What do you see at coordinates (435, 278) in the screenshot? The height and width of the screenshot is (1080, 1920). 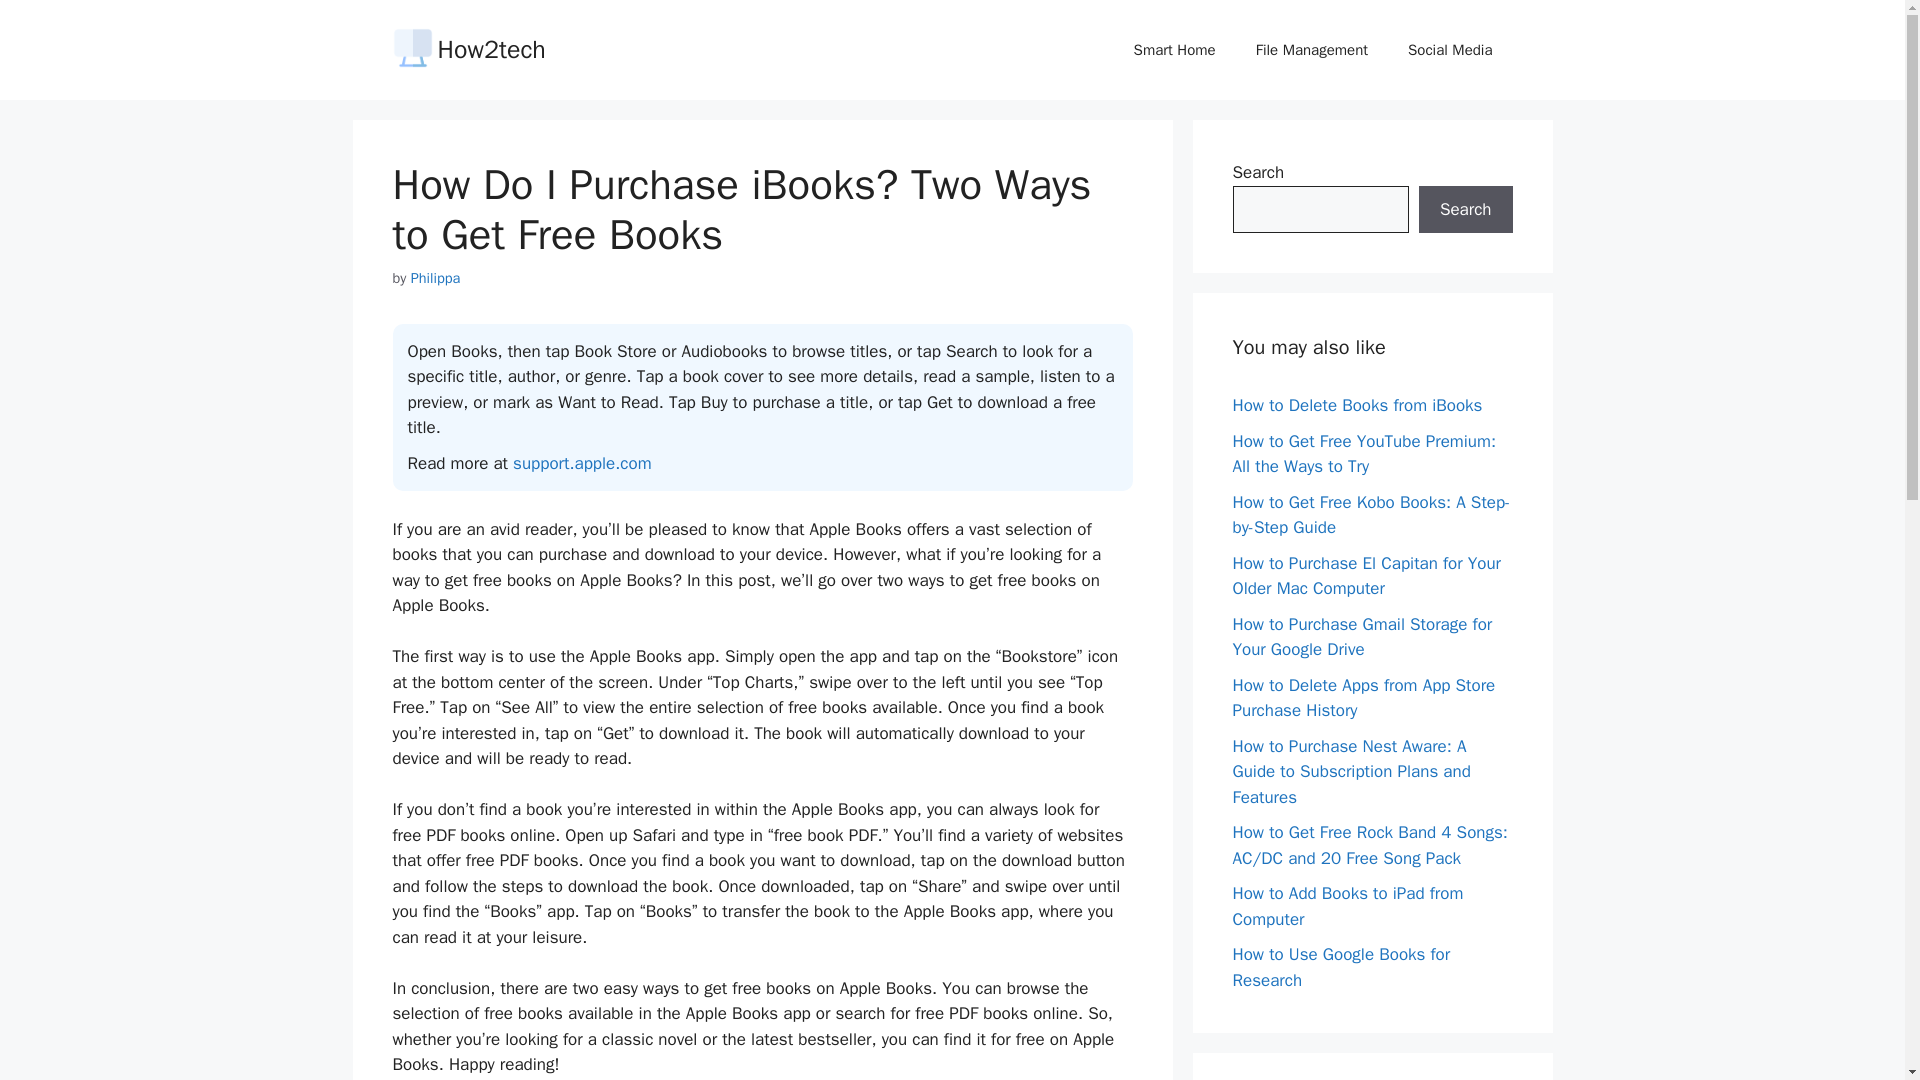 I see `View all posts by Philippa` at bounding box center [435, 278].